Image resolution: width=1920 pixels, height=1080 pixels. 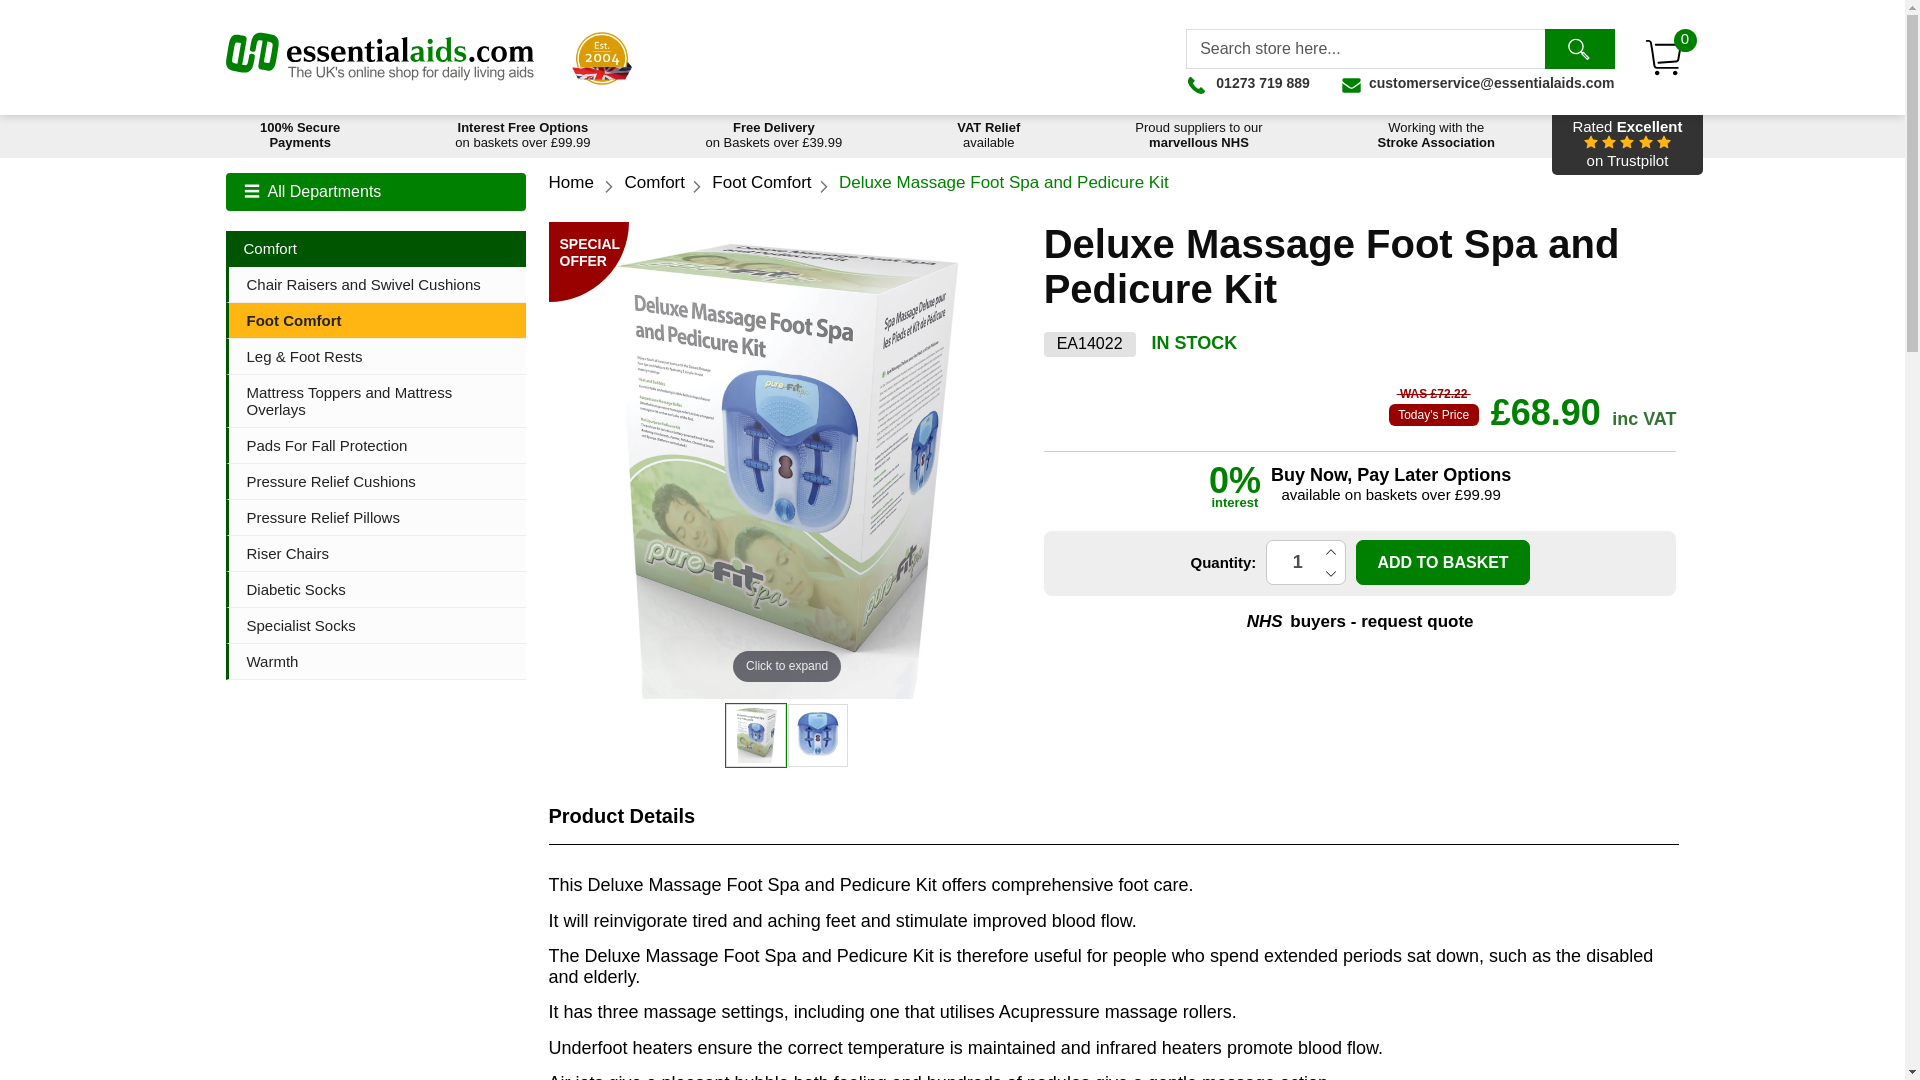 I want to click on Add to Basket, so click(x=988, y=136).